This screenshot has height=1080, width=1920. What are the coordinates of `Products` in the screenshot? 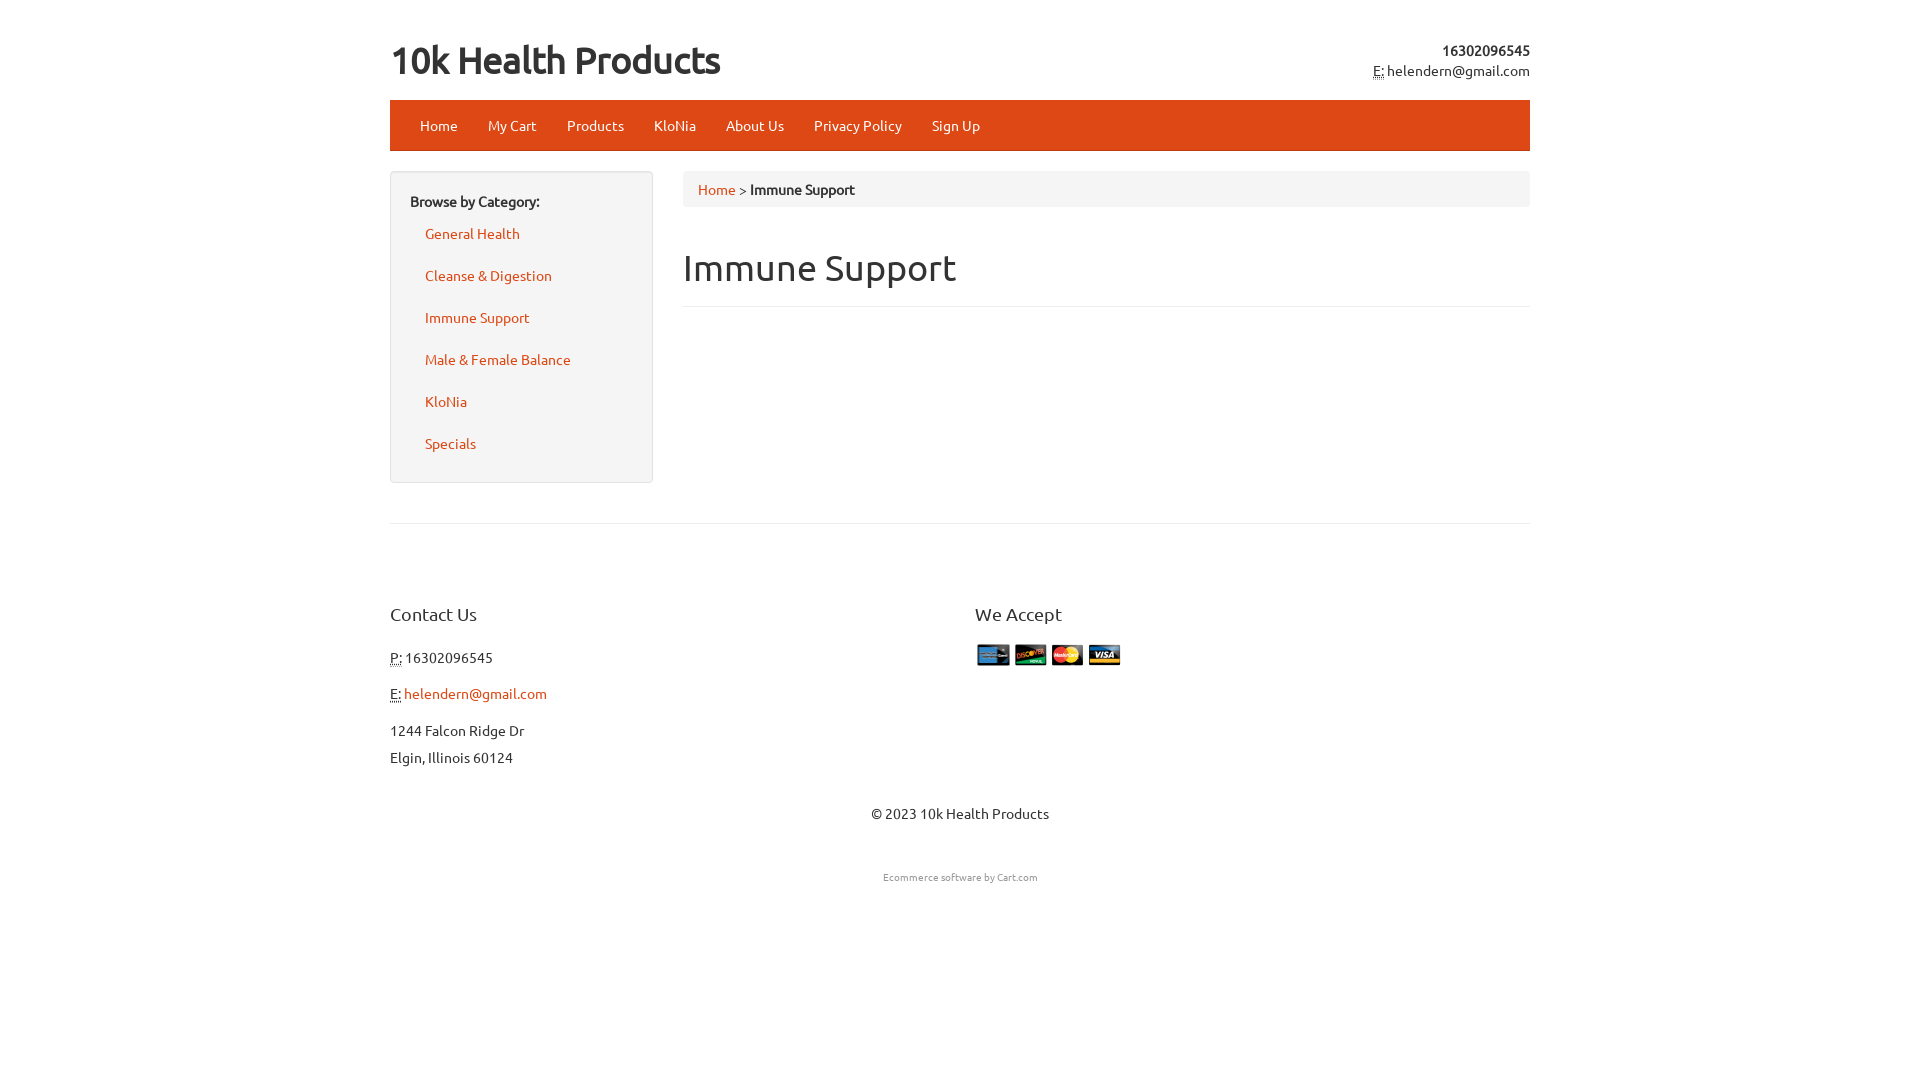 It's located at (596, 125).